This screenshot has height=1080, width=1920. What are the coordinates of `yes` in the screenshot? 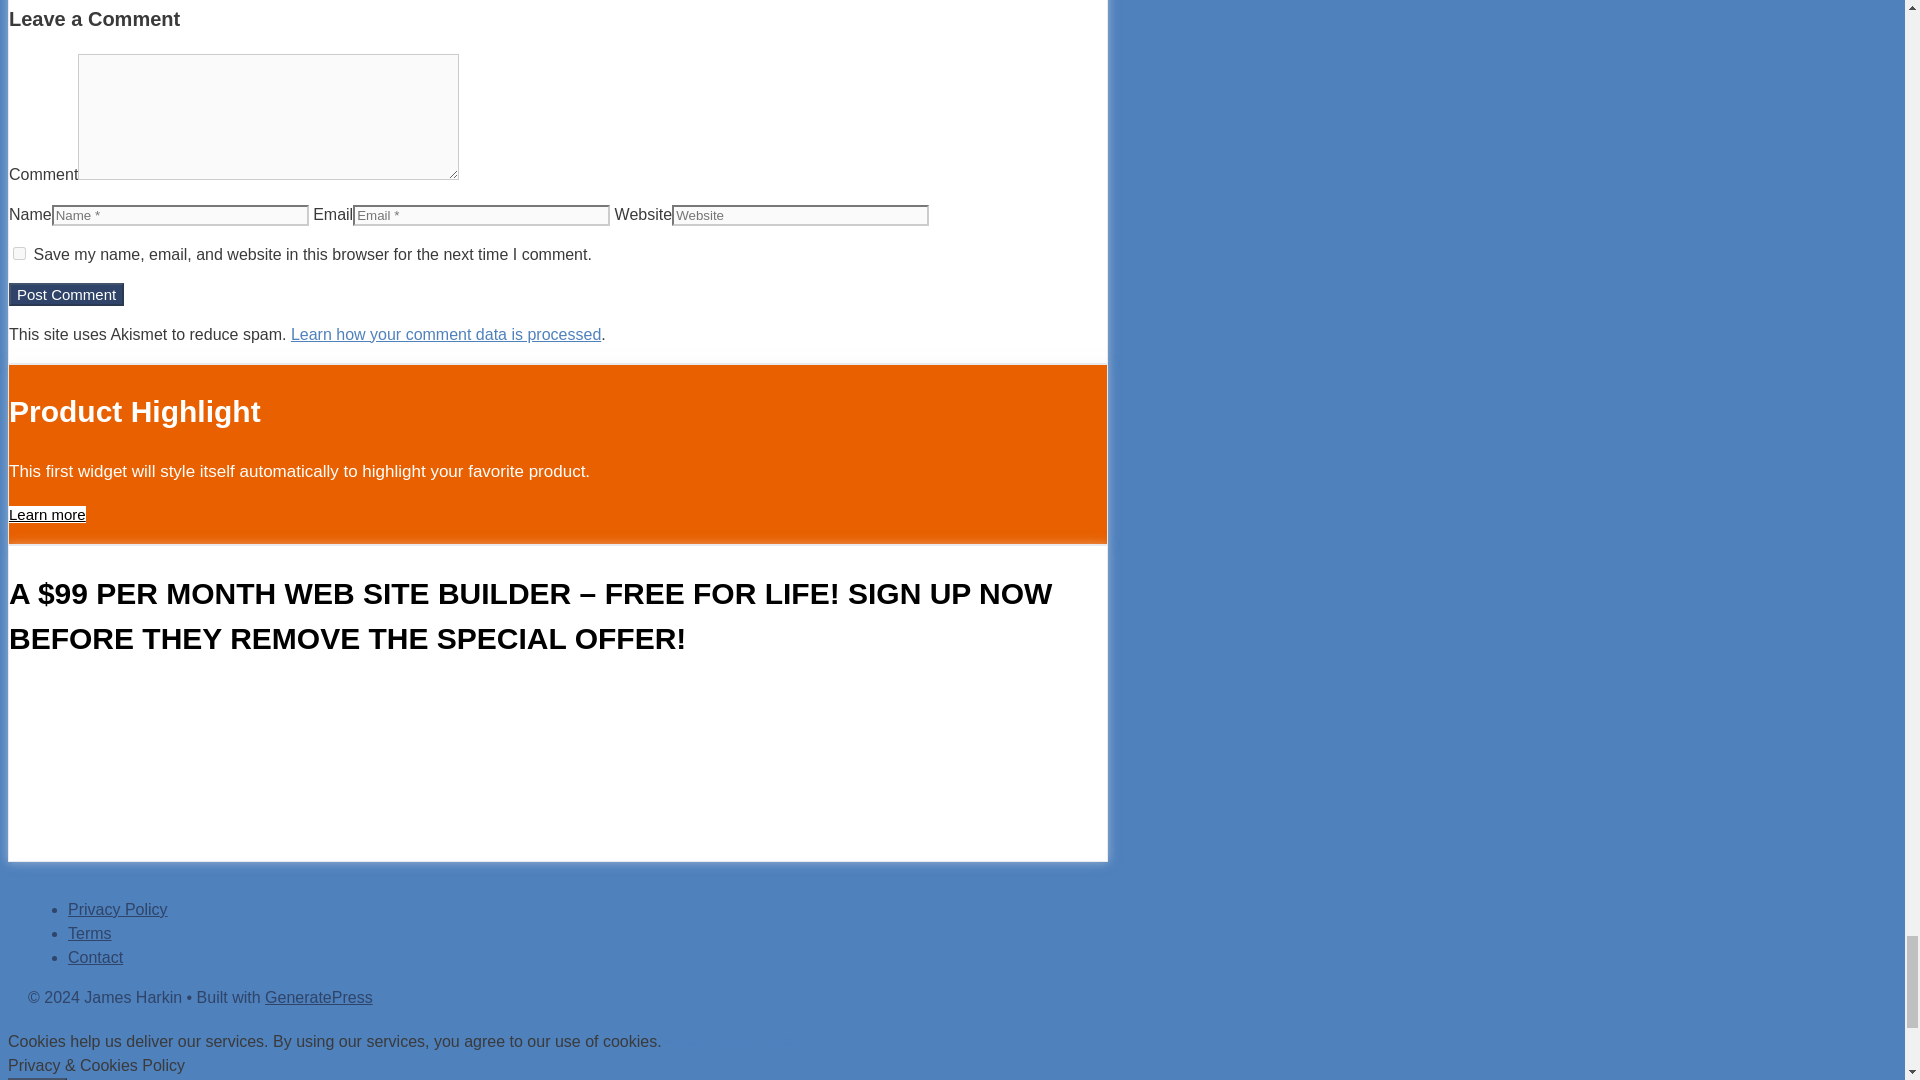 It's located at (20, 254).